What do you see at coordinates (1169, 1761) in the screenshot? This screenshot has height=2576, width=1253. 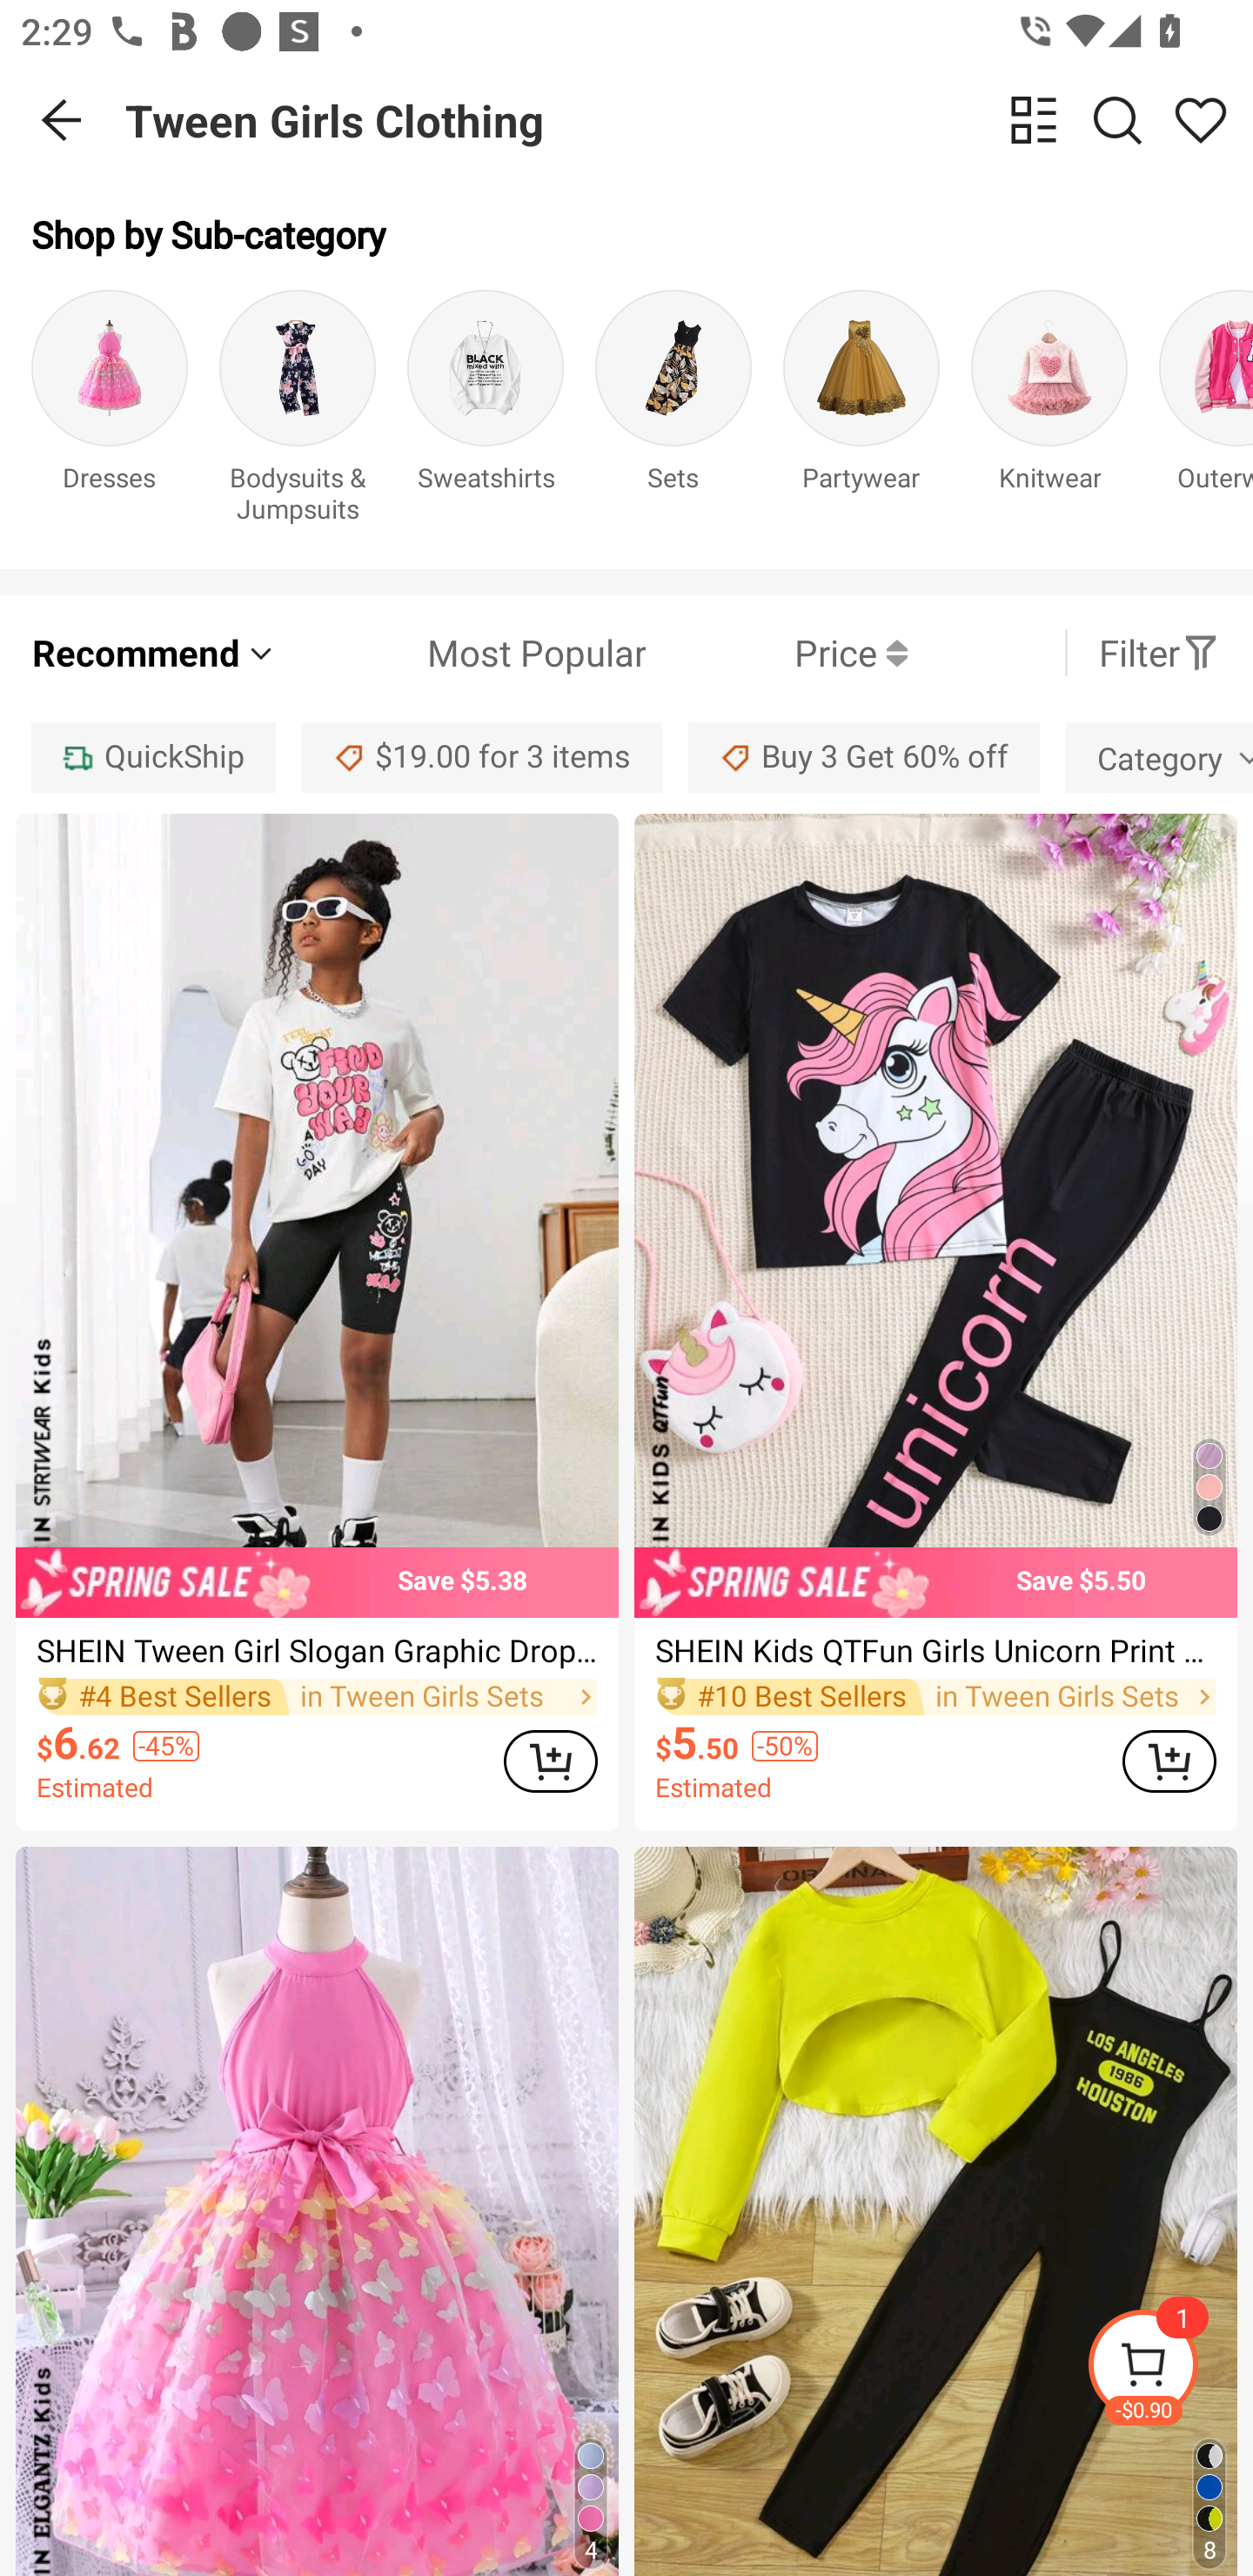 I see `ADD TO CART` at bounding box center [1169, 1761].